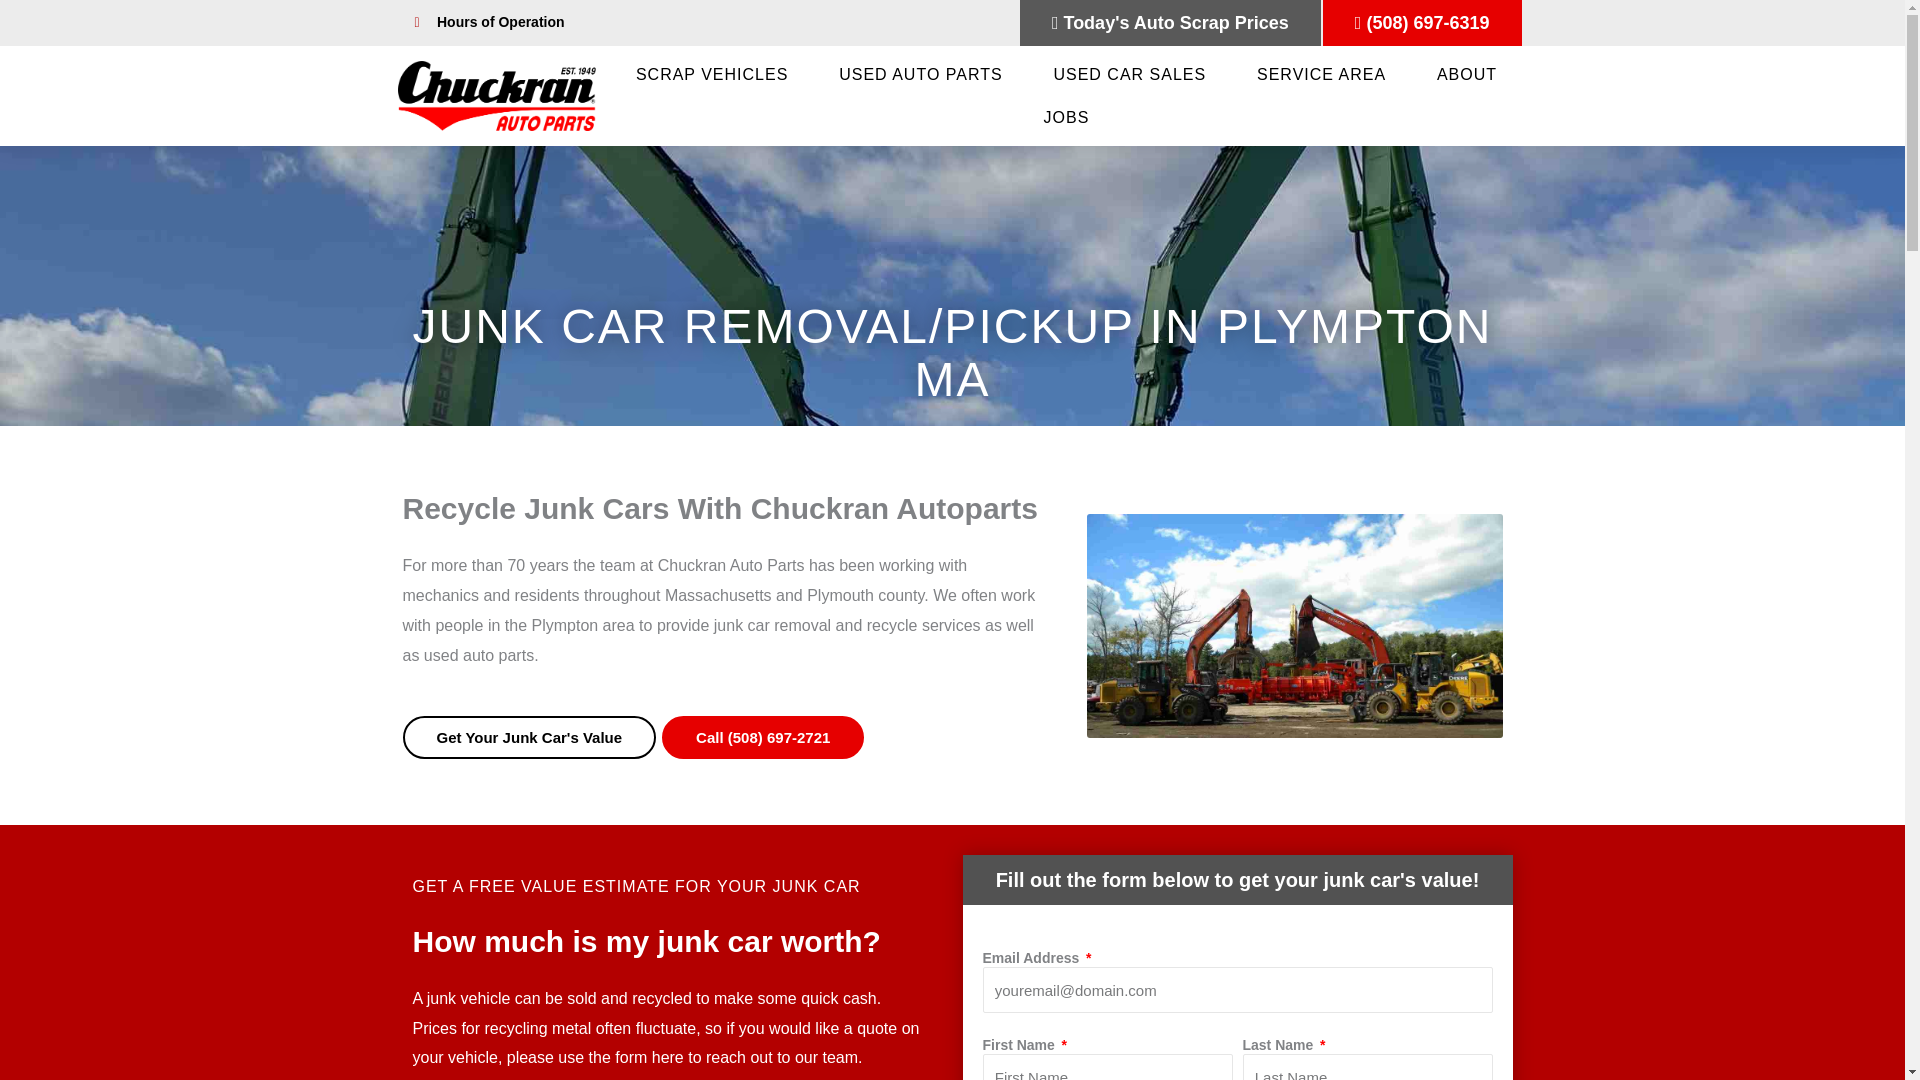 The height and width of the screenshot is (1080, 1920). I want to click on Today's Auto Scrap Prices, so click(1170, 23).